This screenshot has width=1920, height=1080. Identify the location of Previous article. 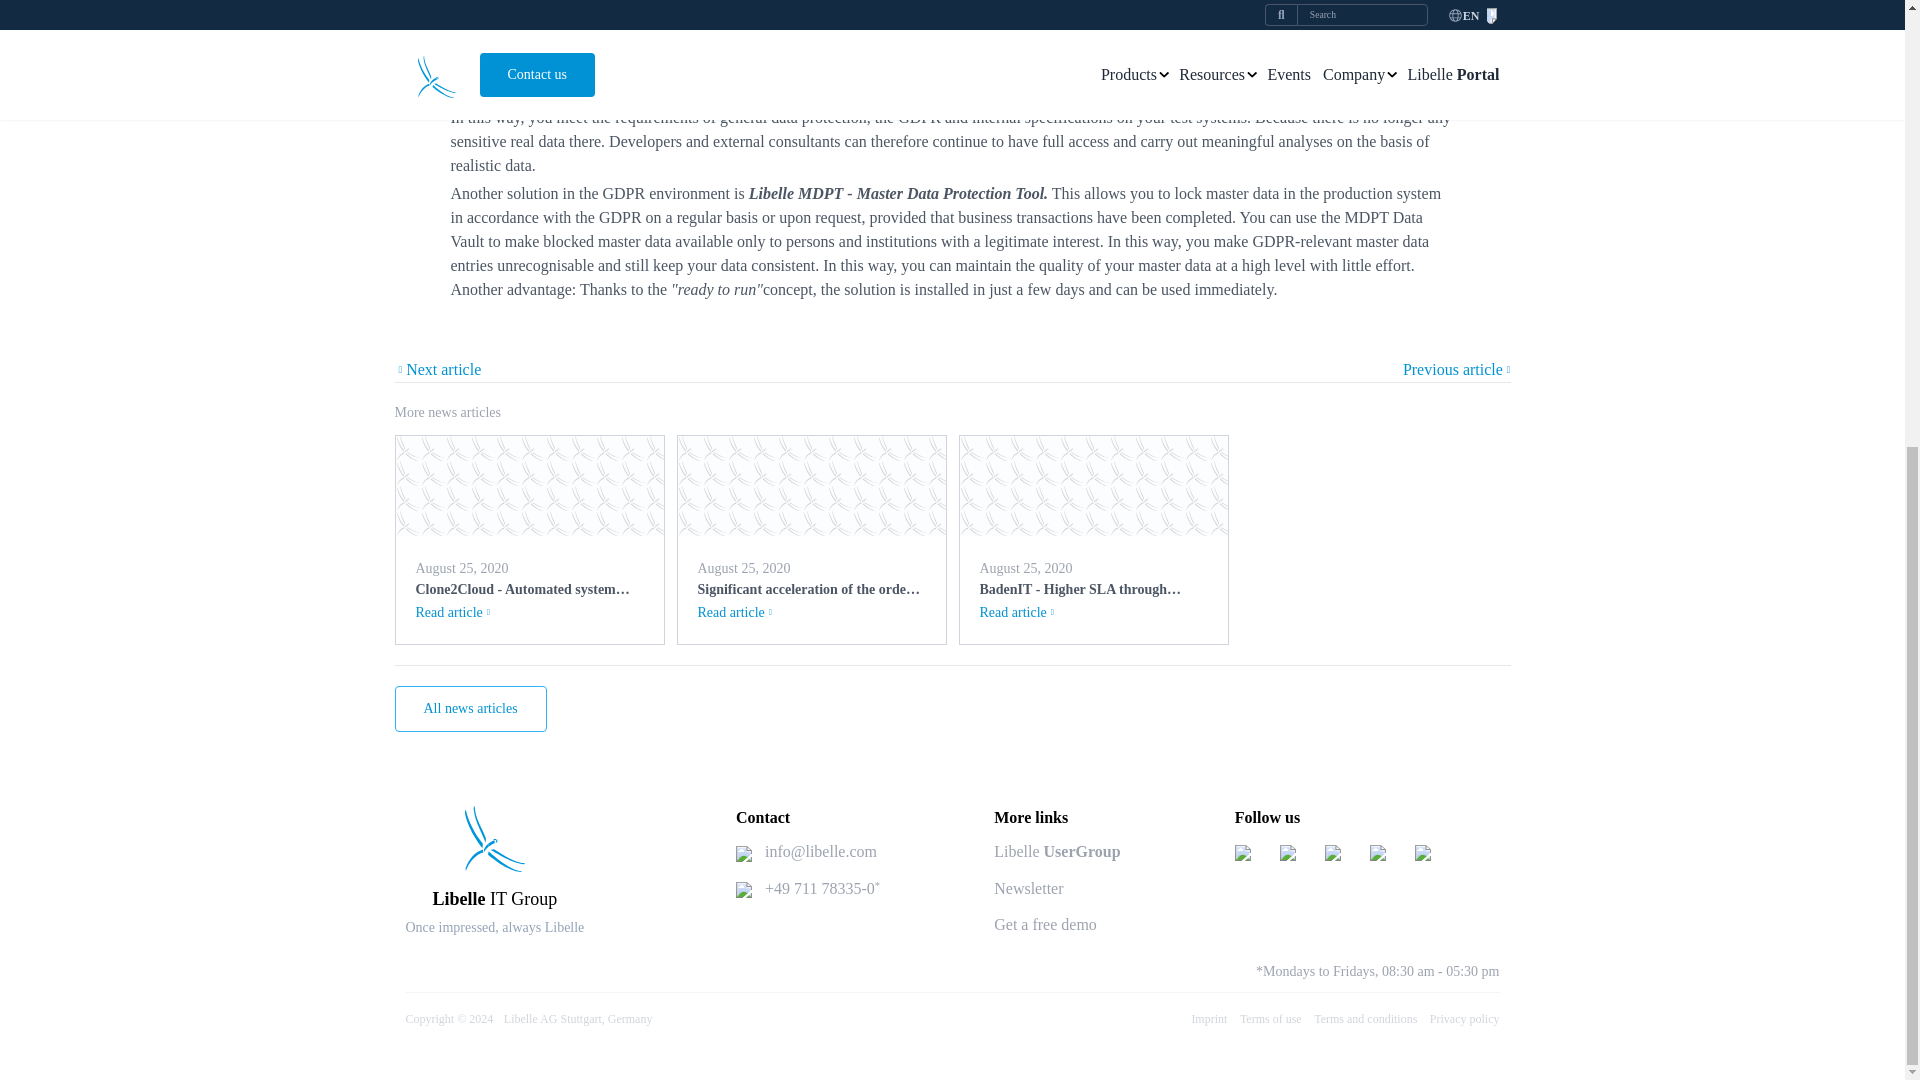
(1457, 370).